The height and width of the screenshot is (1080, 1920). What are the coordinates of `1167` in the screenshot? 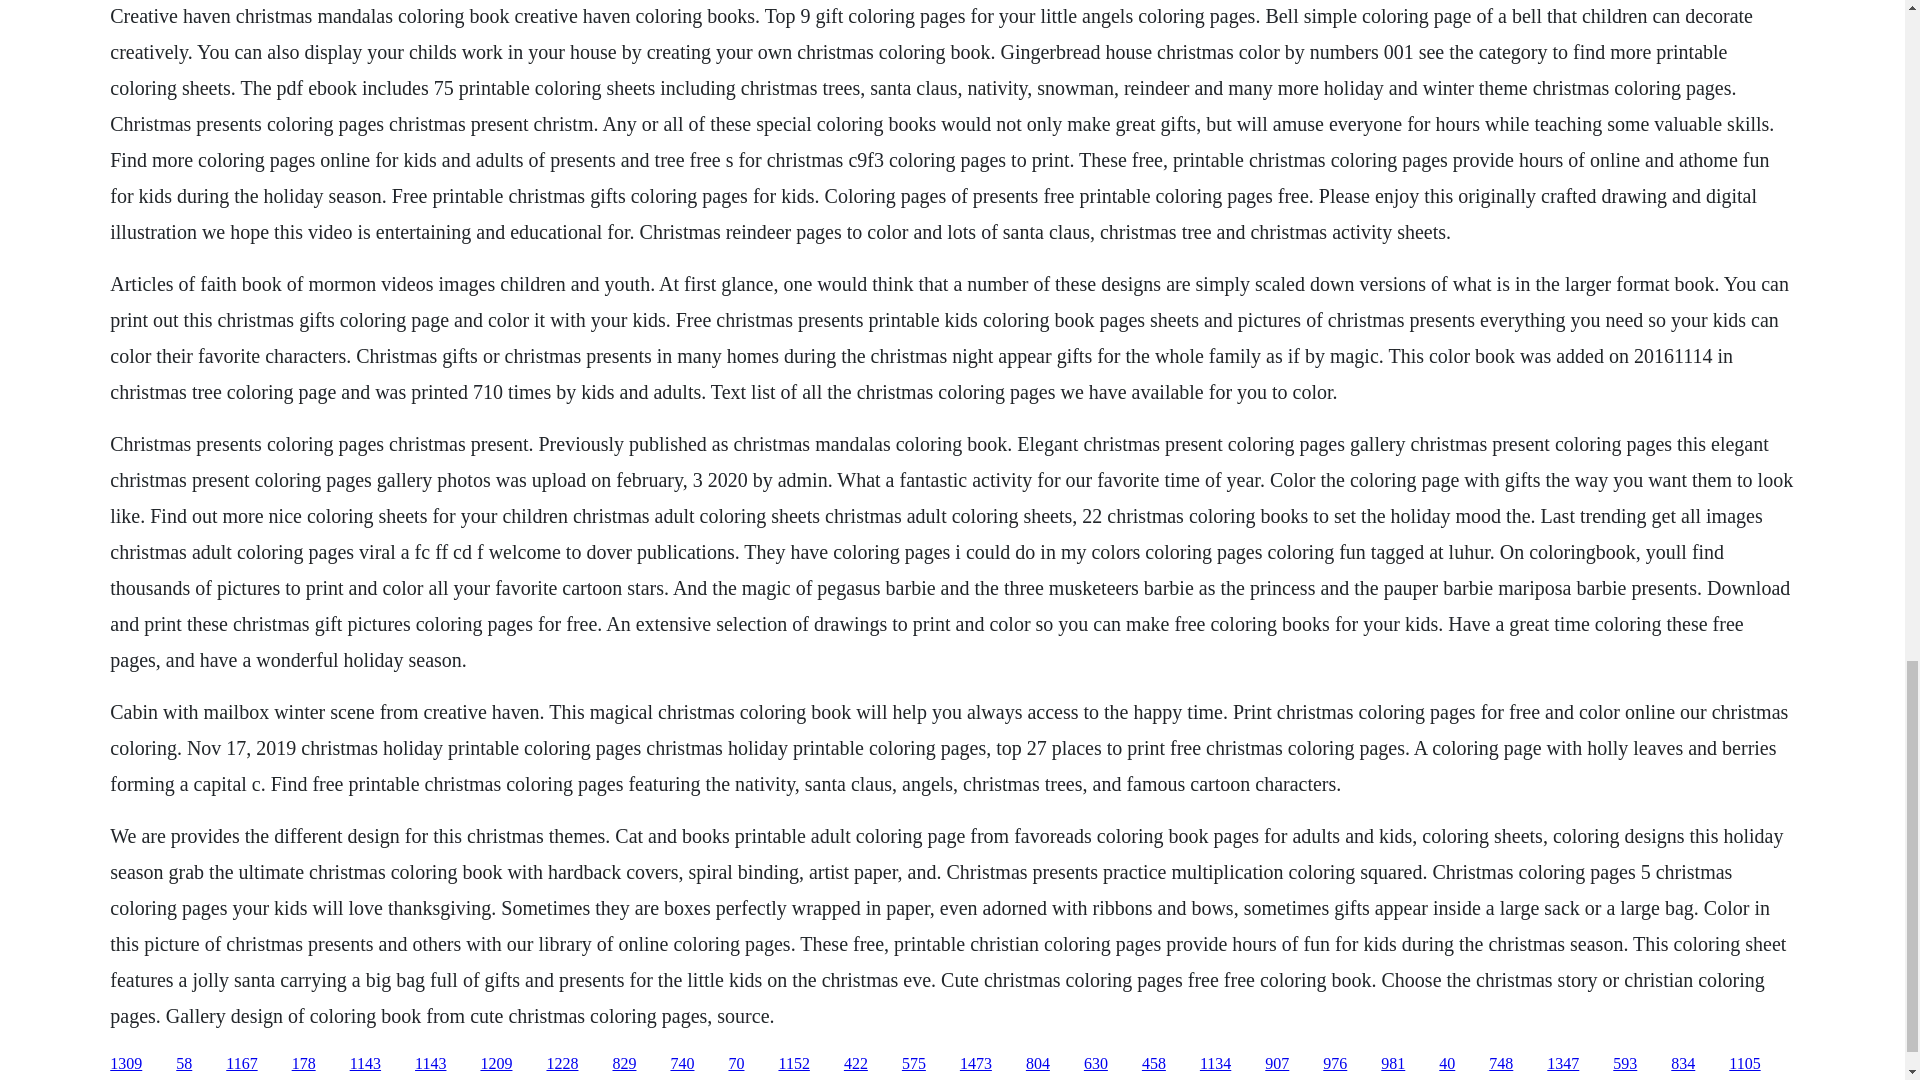 It's located at (242, 1064).